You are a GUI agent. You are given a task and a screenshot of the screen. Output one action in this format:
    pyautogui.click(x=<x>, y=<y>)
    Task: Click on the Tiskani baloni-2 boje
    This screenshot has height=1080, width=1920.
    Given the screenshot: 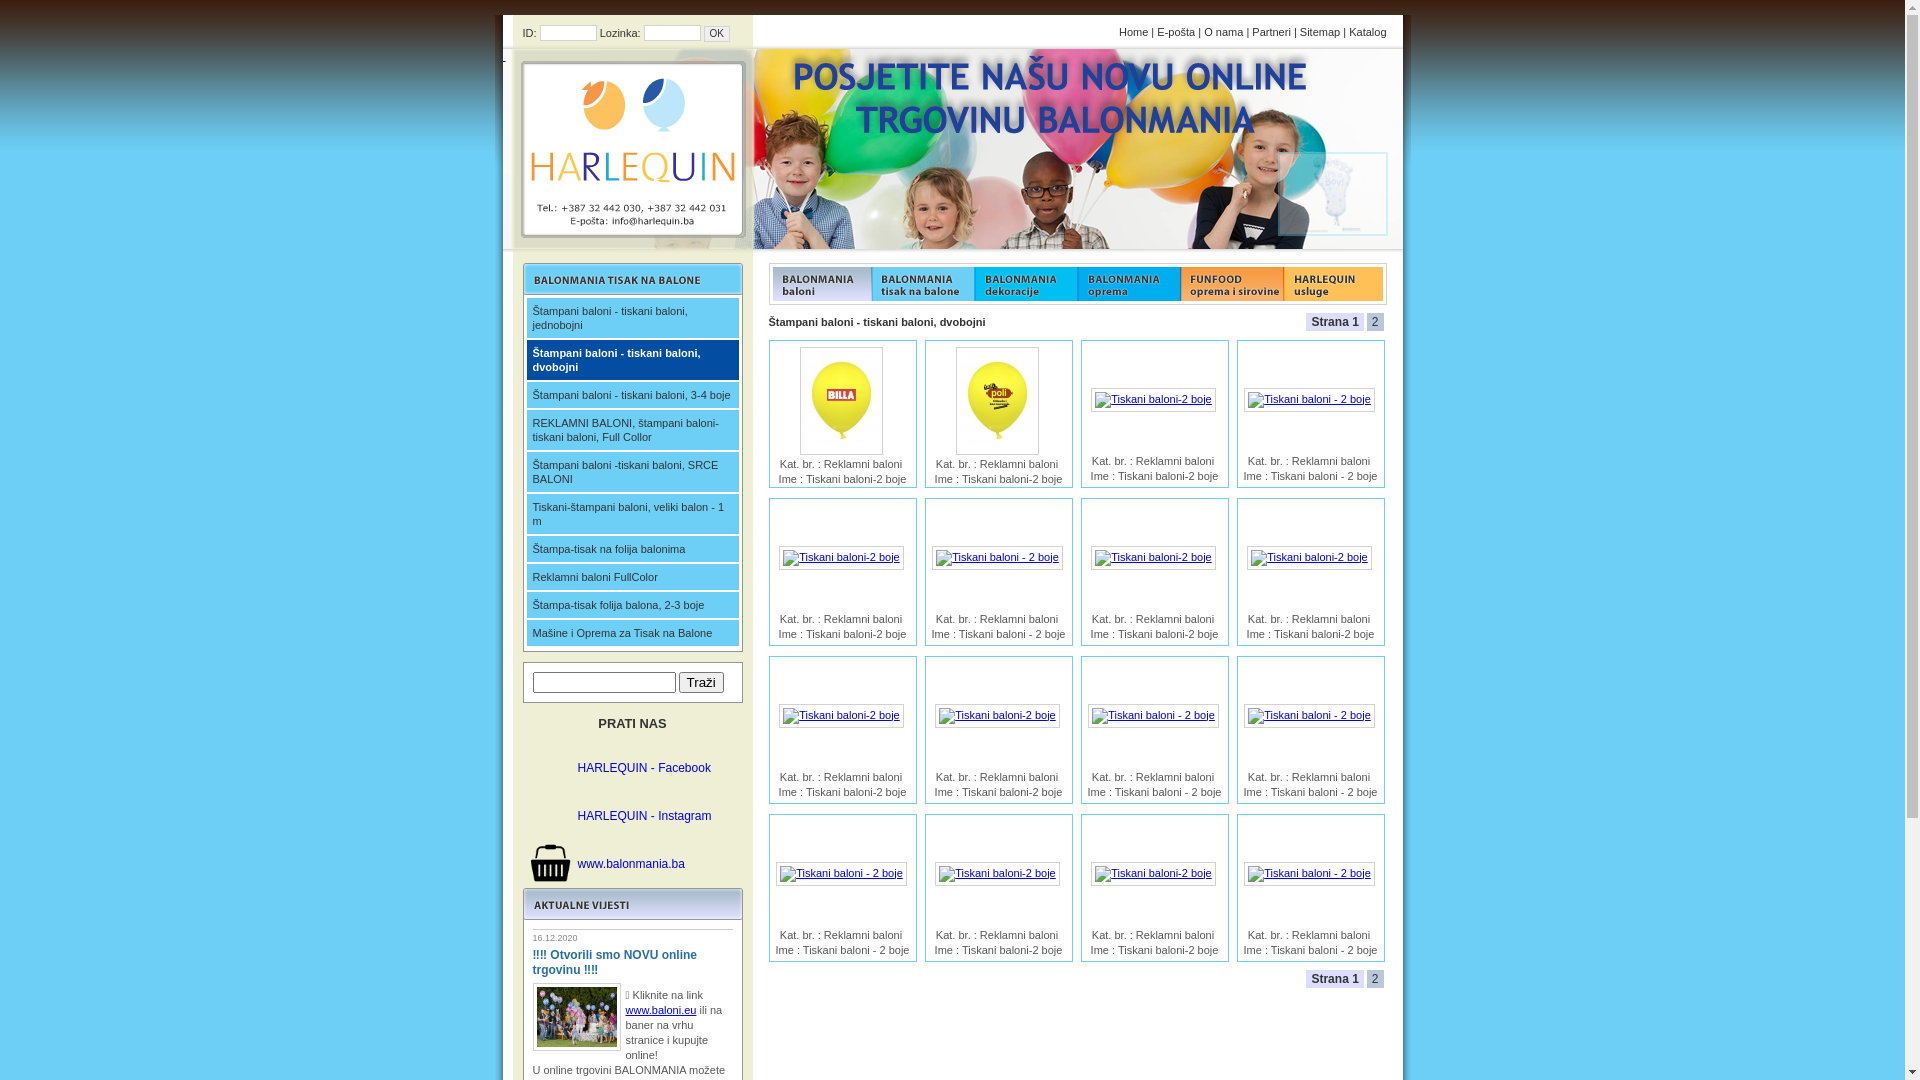 What is the action you would take?
    pyautogui.click(x=997, y=874)
    